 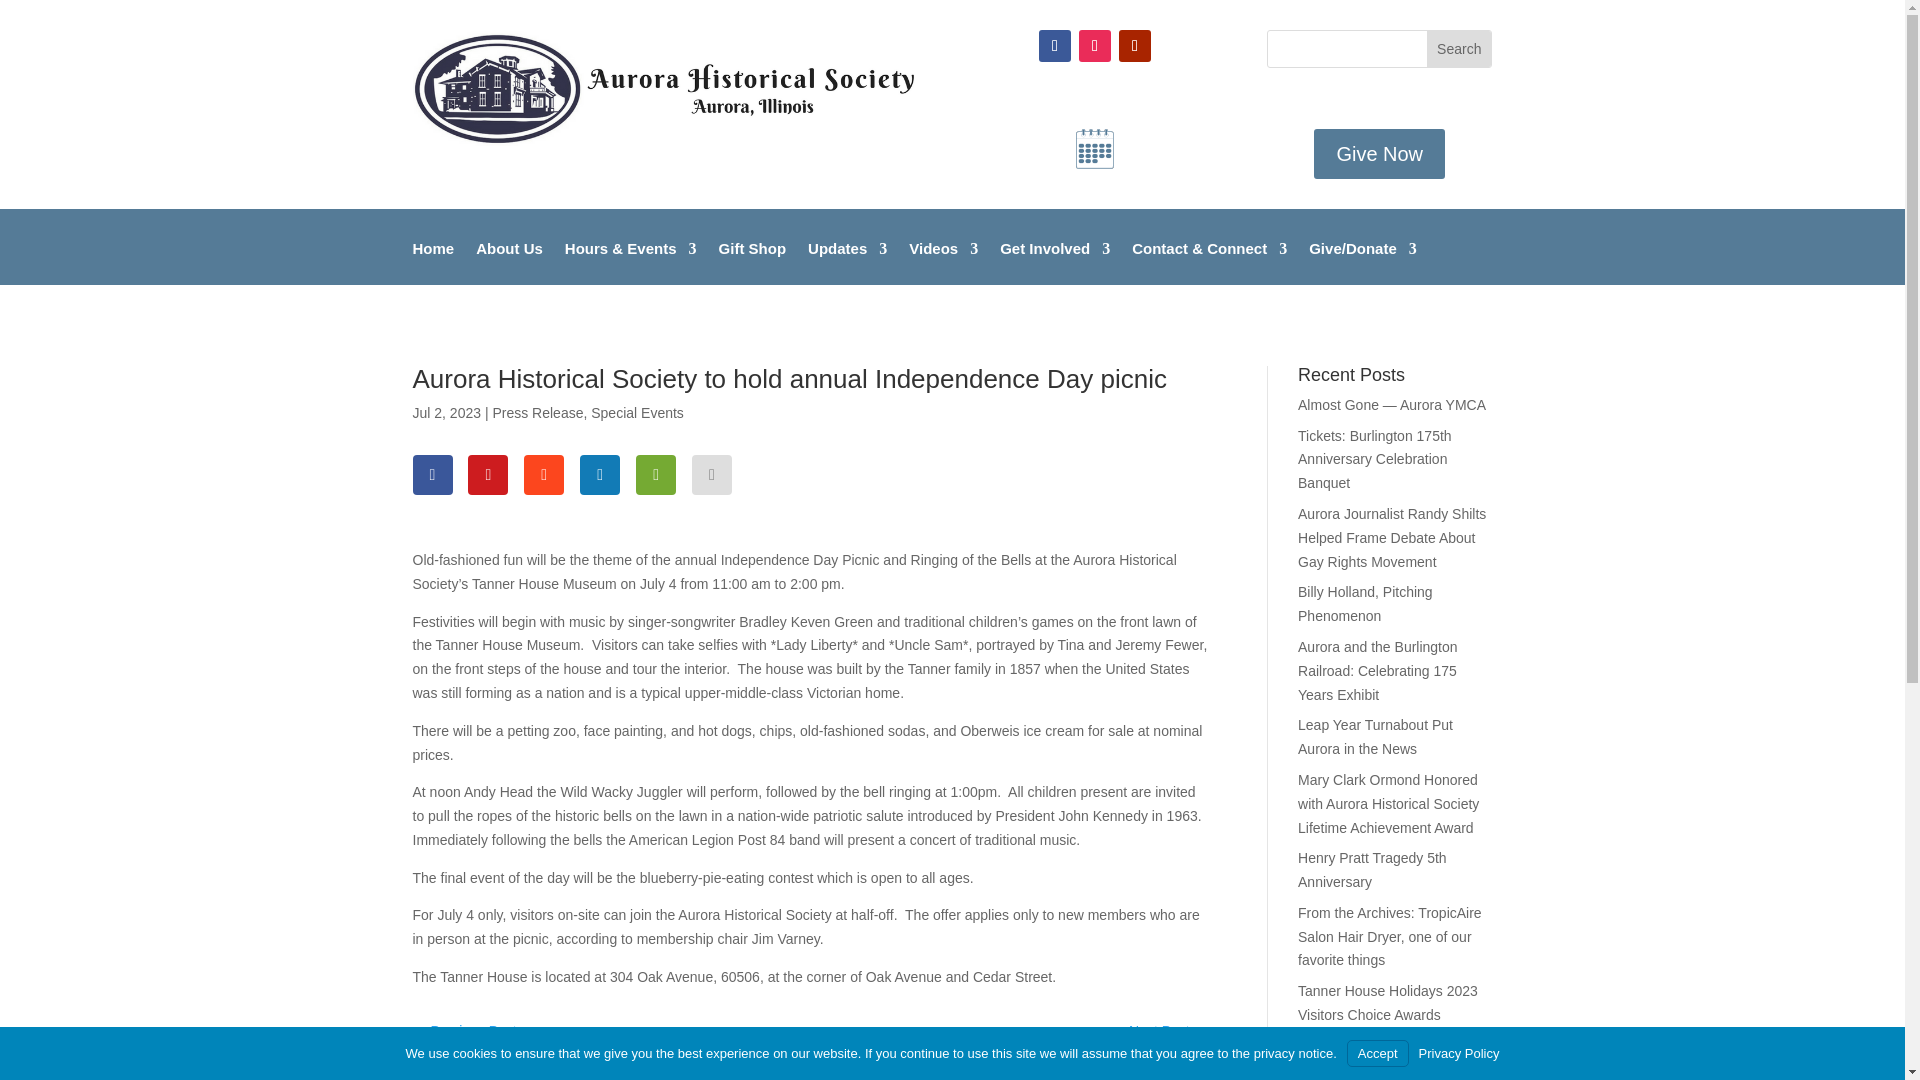 What do you see at coordinates (942, 263) in the screenshot?
I see `Videos` at bounding box center [942, 263].